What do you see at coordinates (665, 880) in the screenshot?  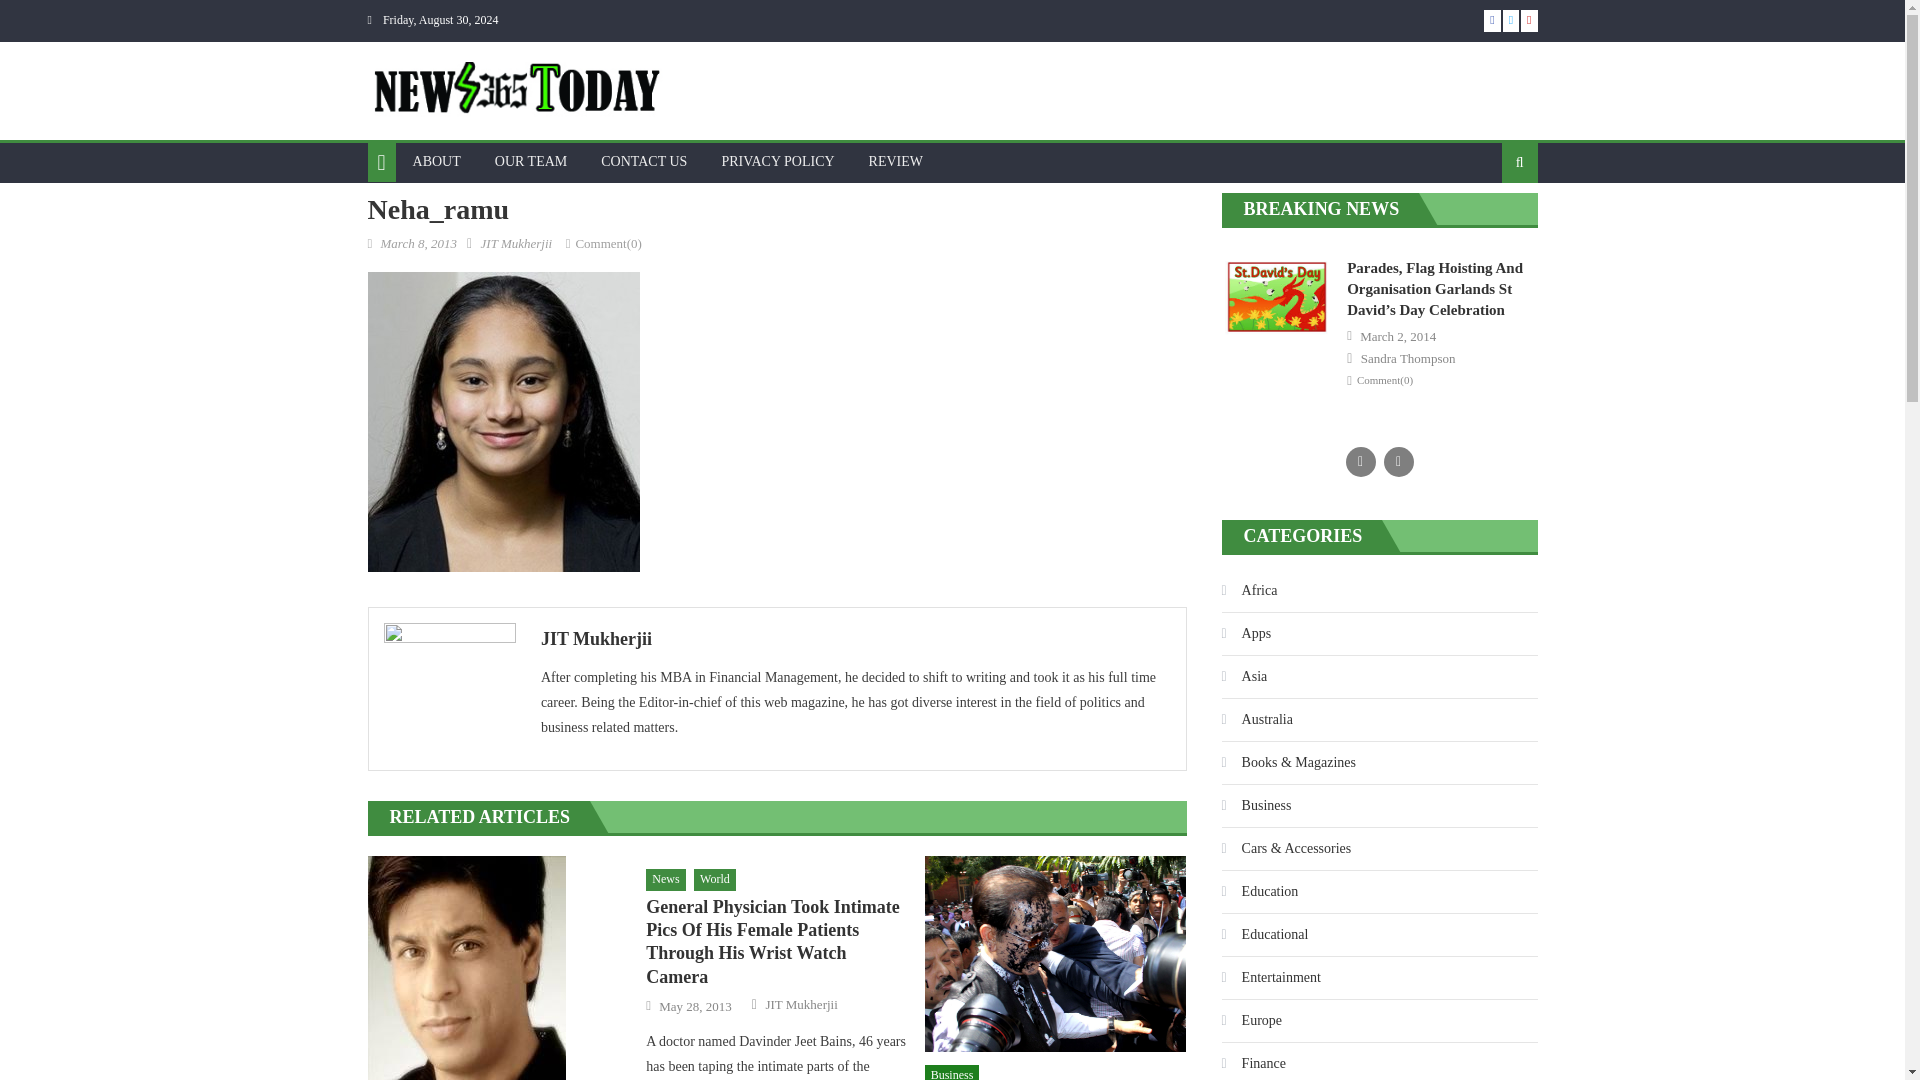 I see `News` at bounding box center [665, 880].